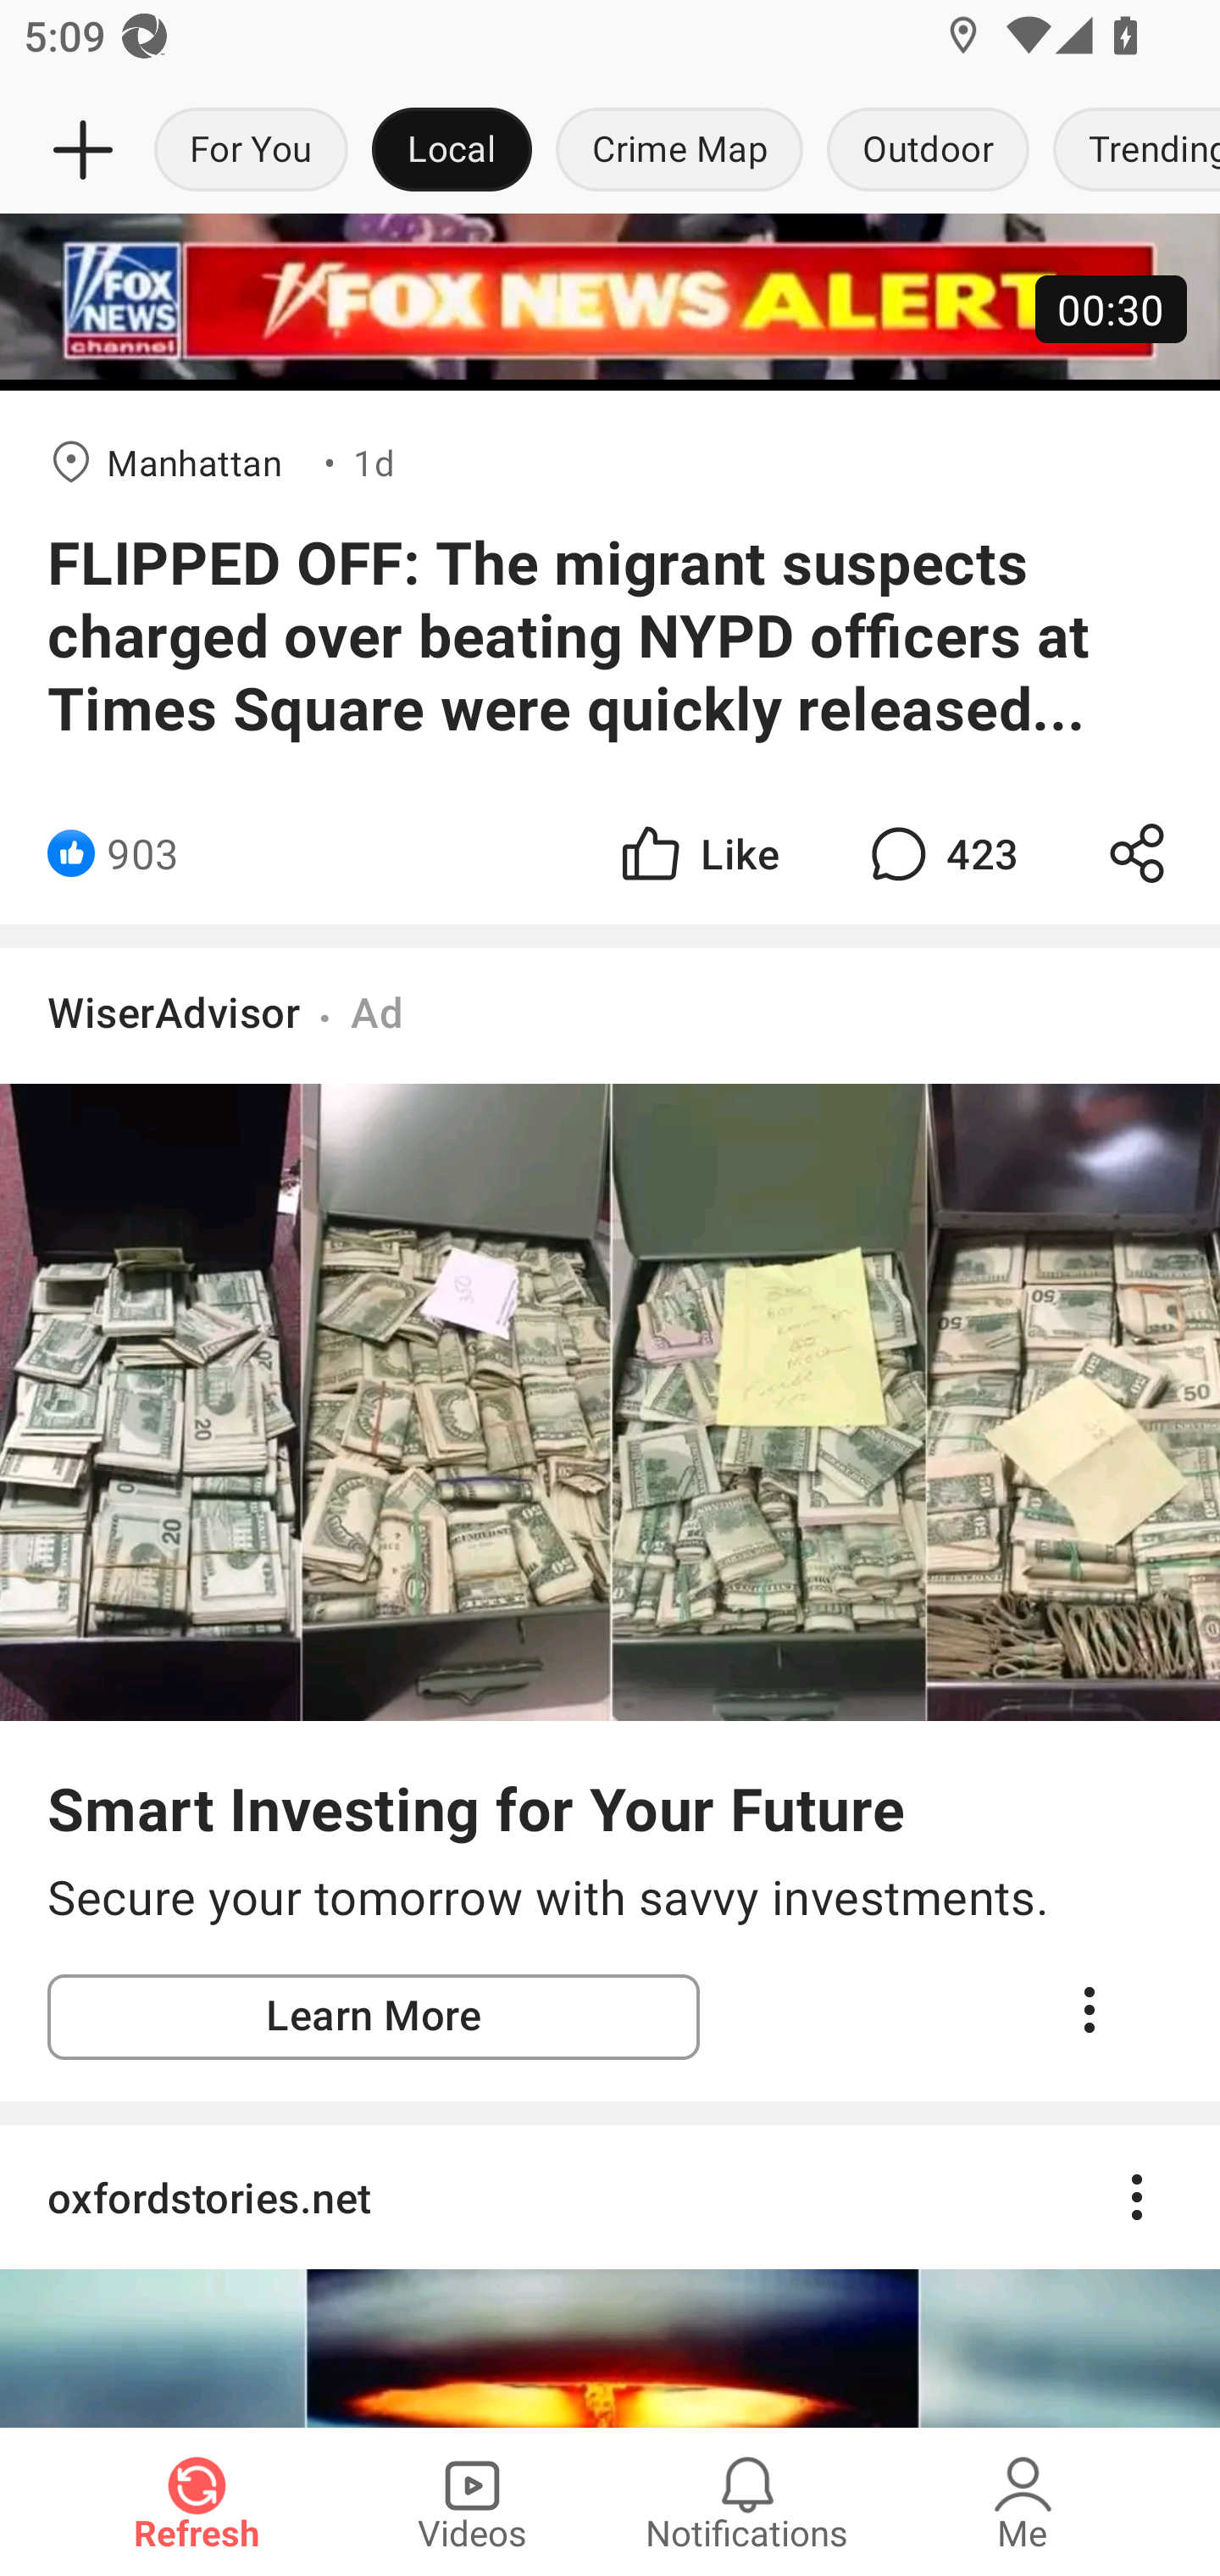 The image size is (1220, 2576). I want to click on Smart Investing for Your Future, so click(476, 1808).